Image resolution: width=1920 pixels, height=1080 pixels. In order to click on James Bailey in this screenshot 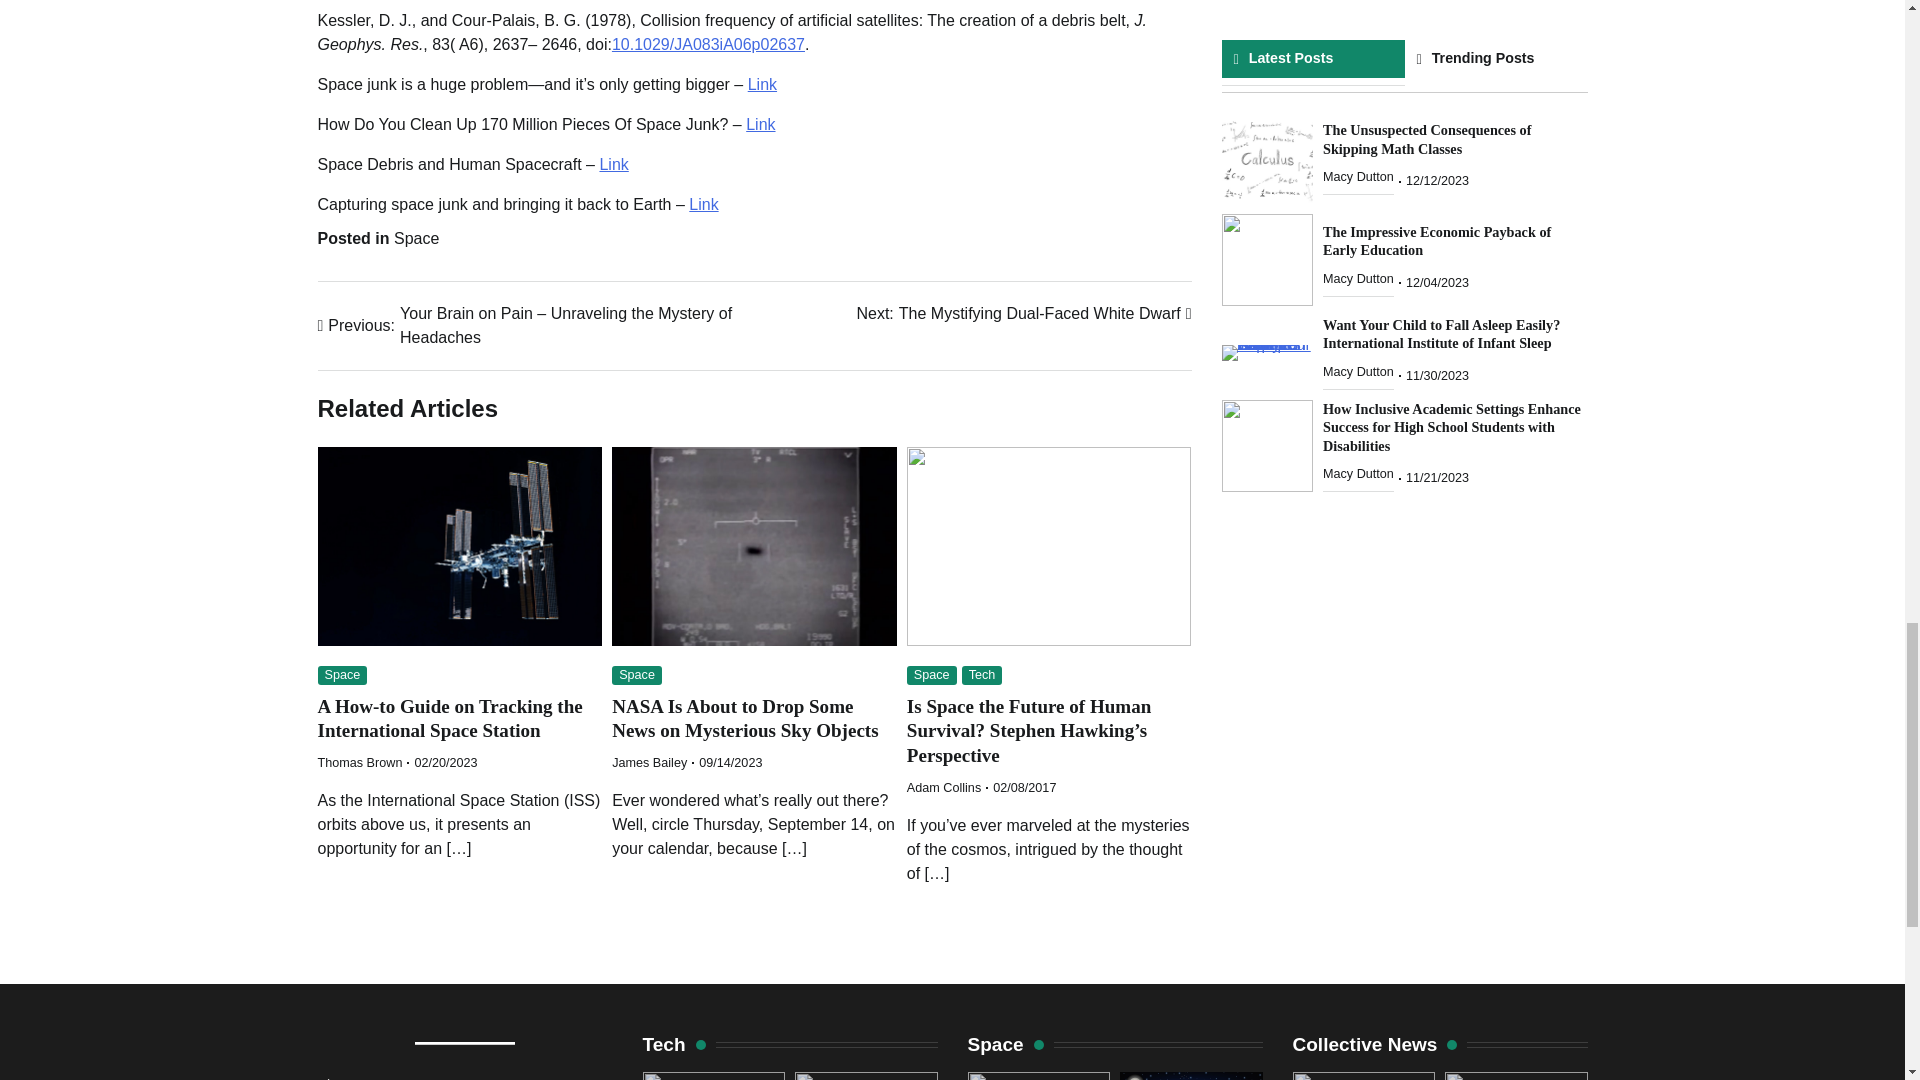, I will do `click(704, 204)`.